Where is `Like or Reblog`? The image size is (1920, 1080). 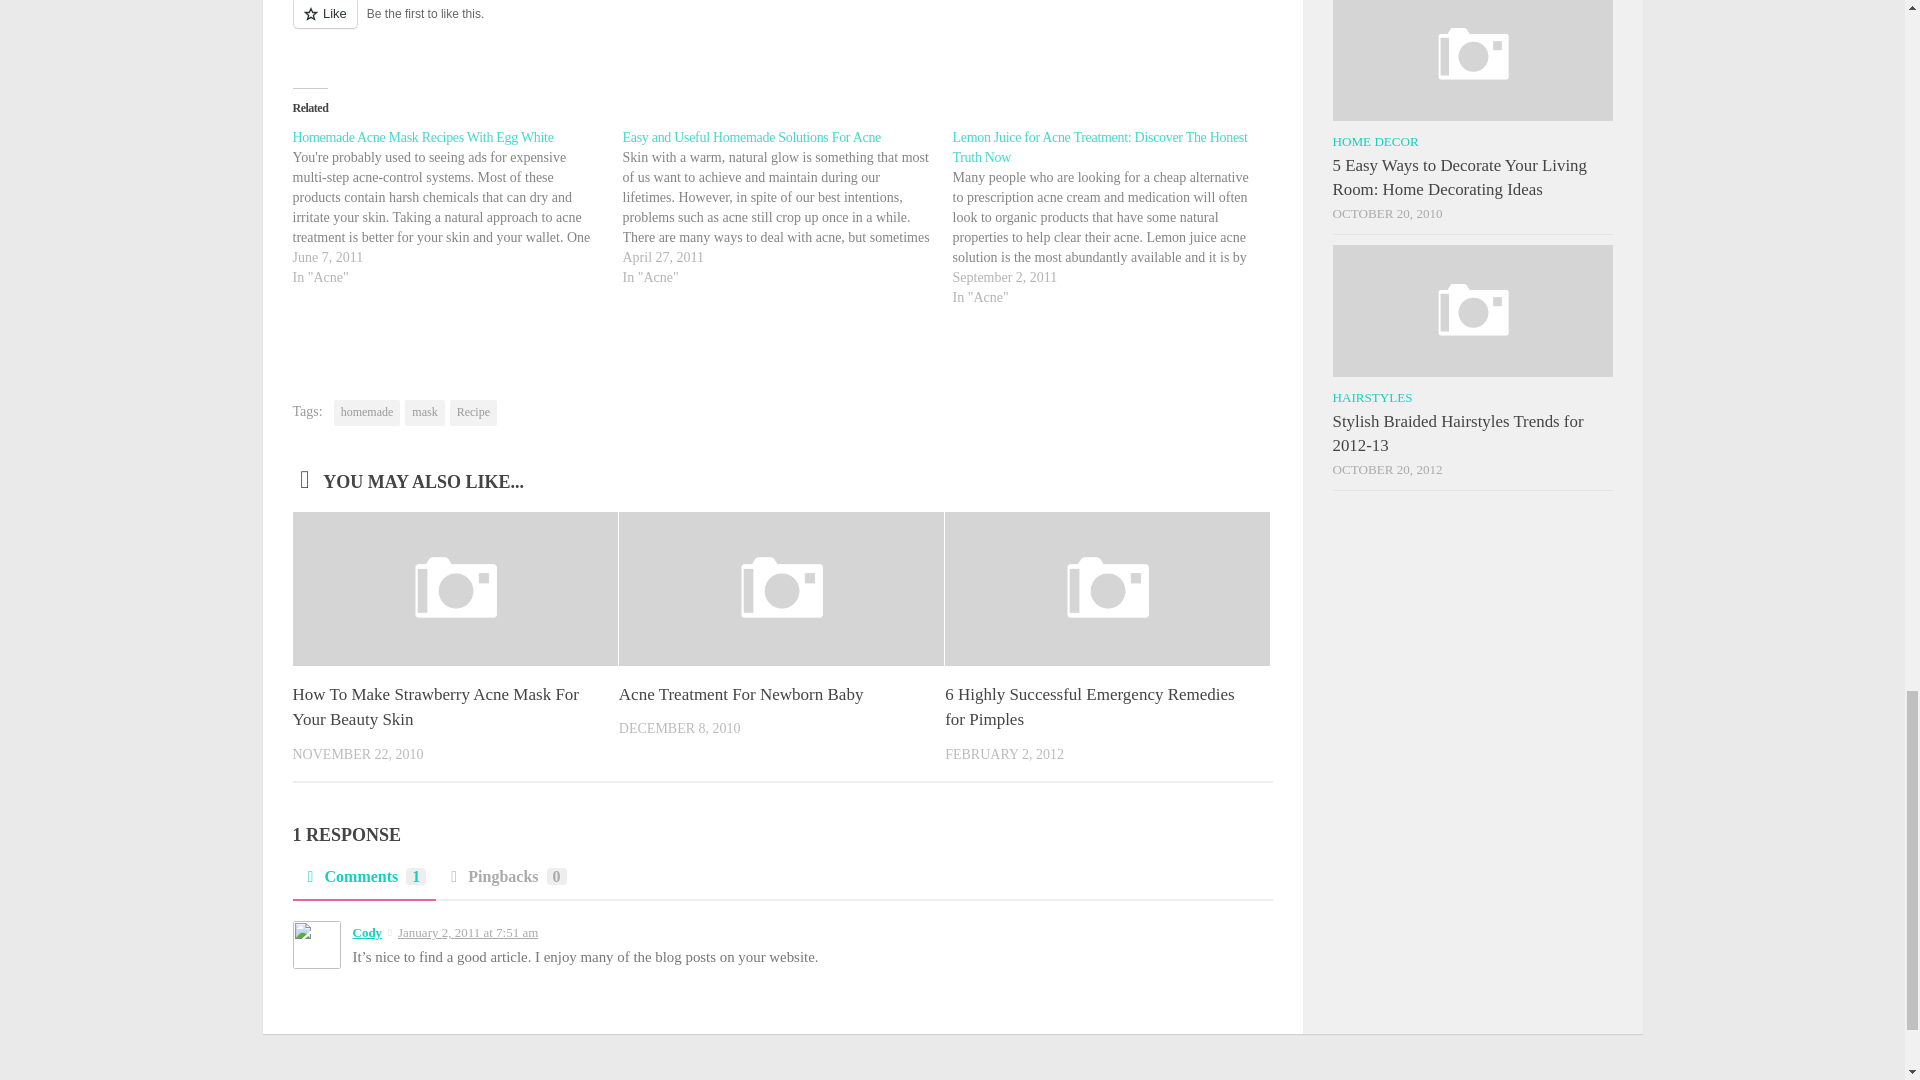
Like or Reblog is located at coordinates (781, 26).